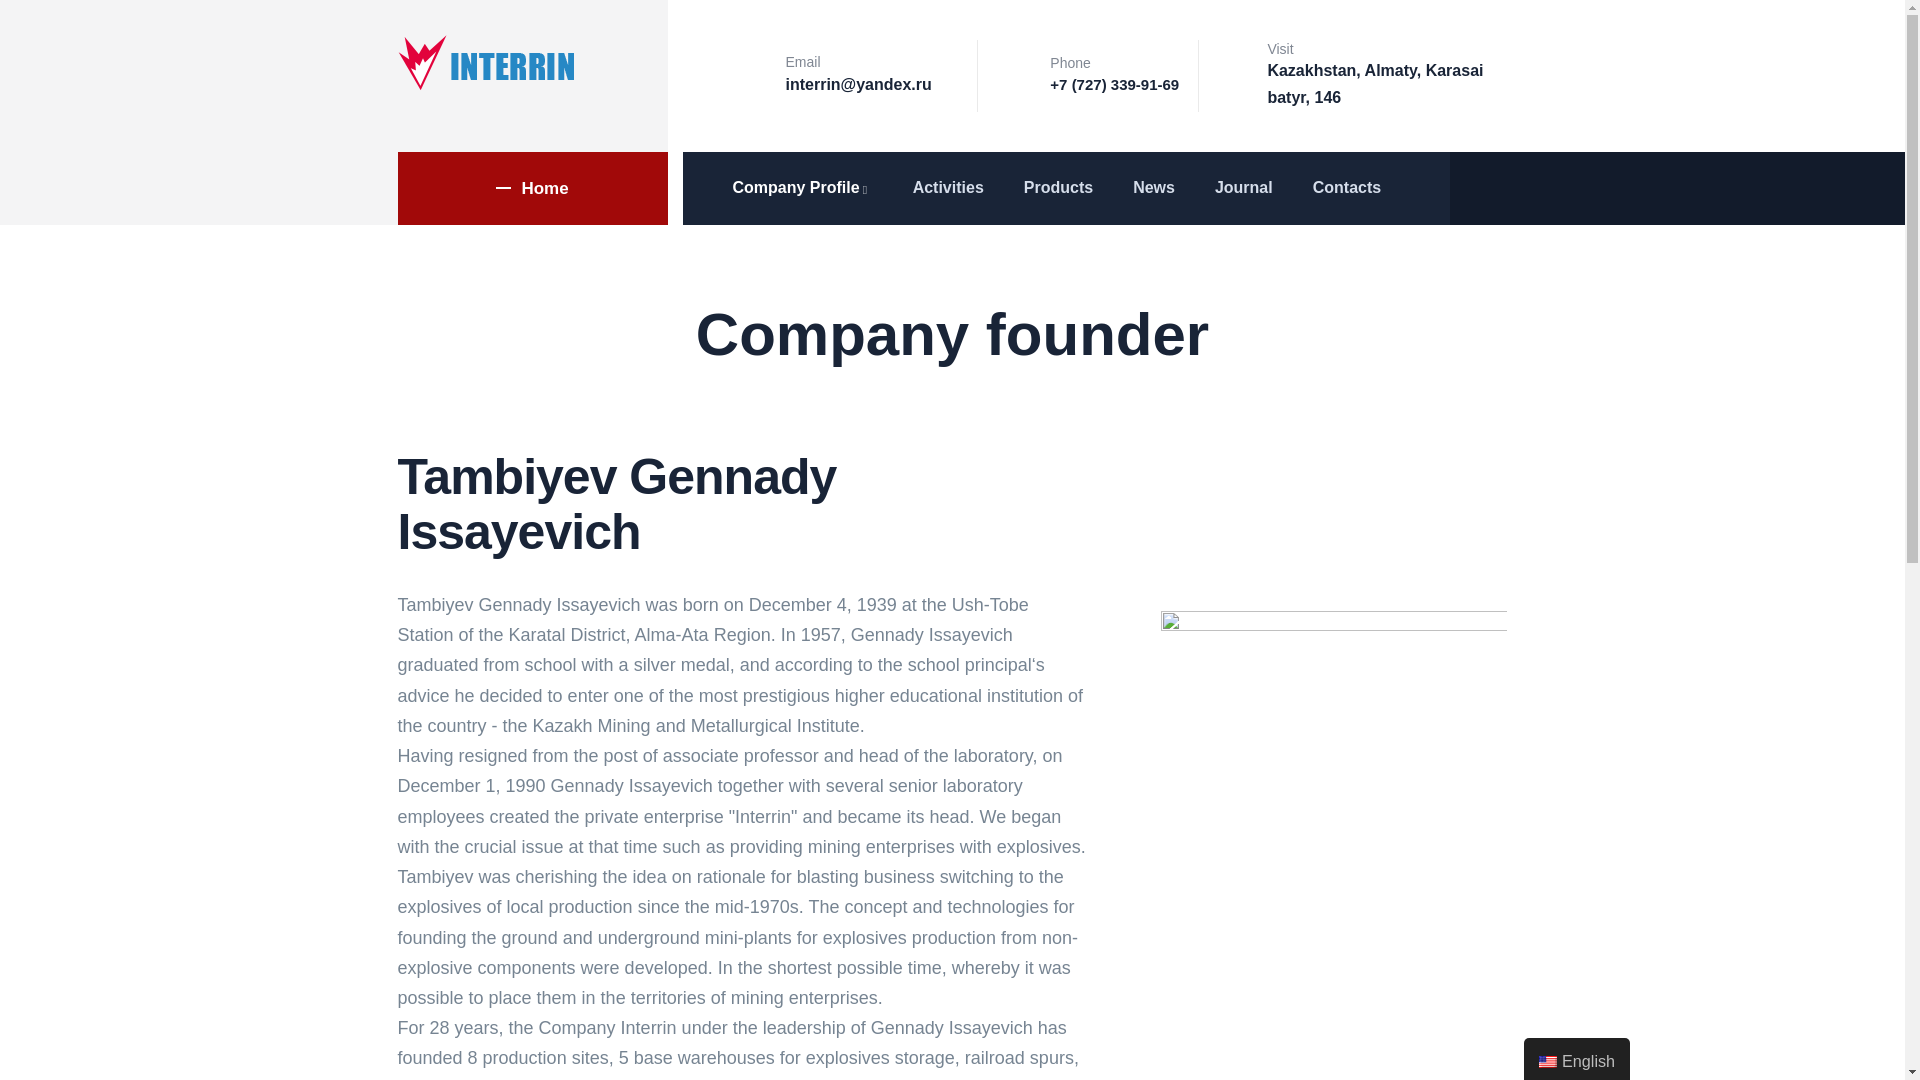  Describe the element at coordinates (1154, 188) in the screenshot. I see `News` at that location.